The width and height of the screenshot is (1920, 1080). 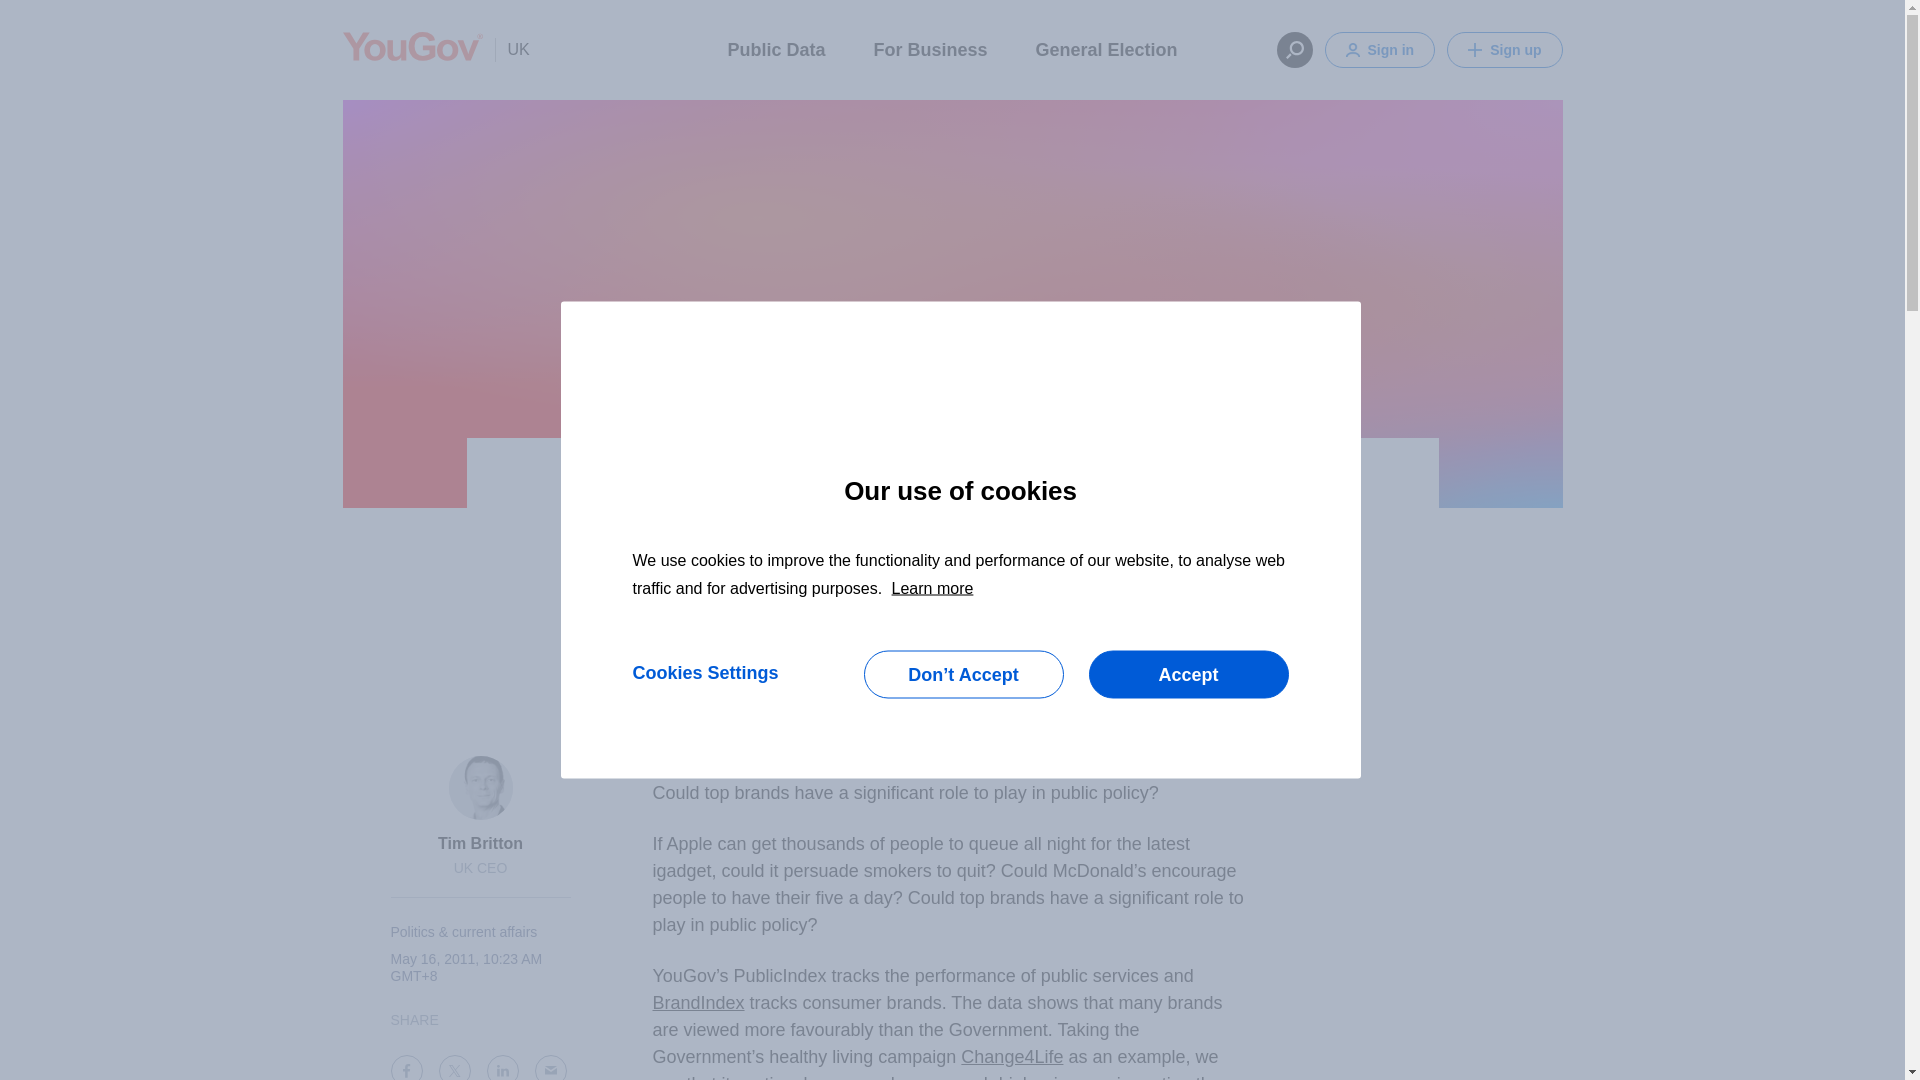 What do you see at coordinates (930, 48) in the screenshot?
I see `For Business` at bounding box center [930, 48].